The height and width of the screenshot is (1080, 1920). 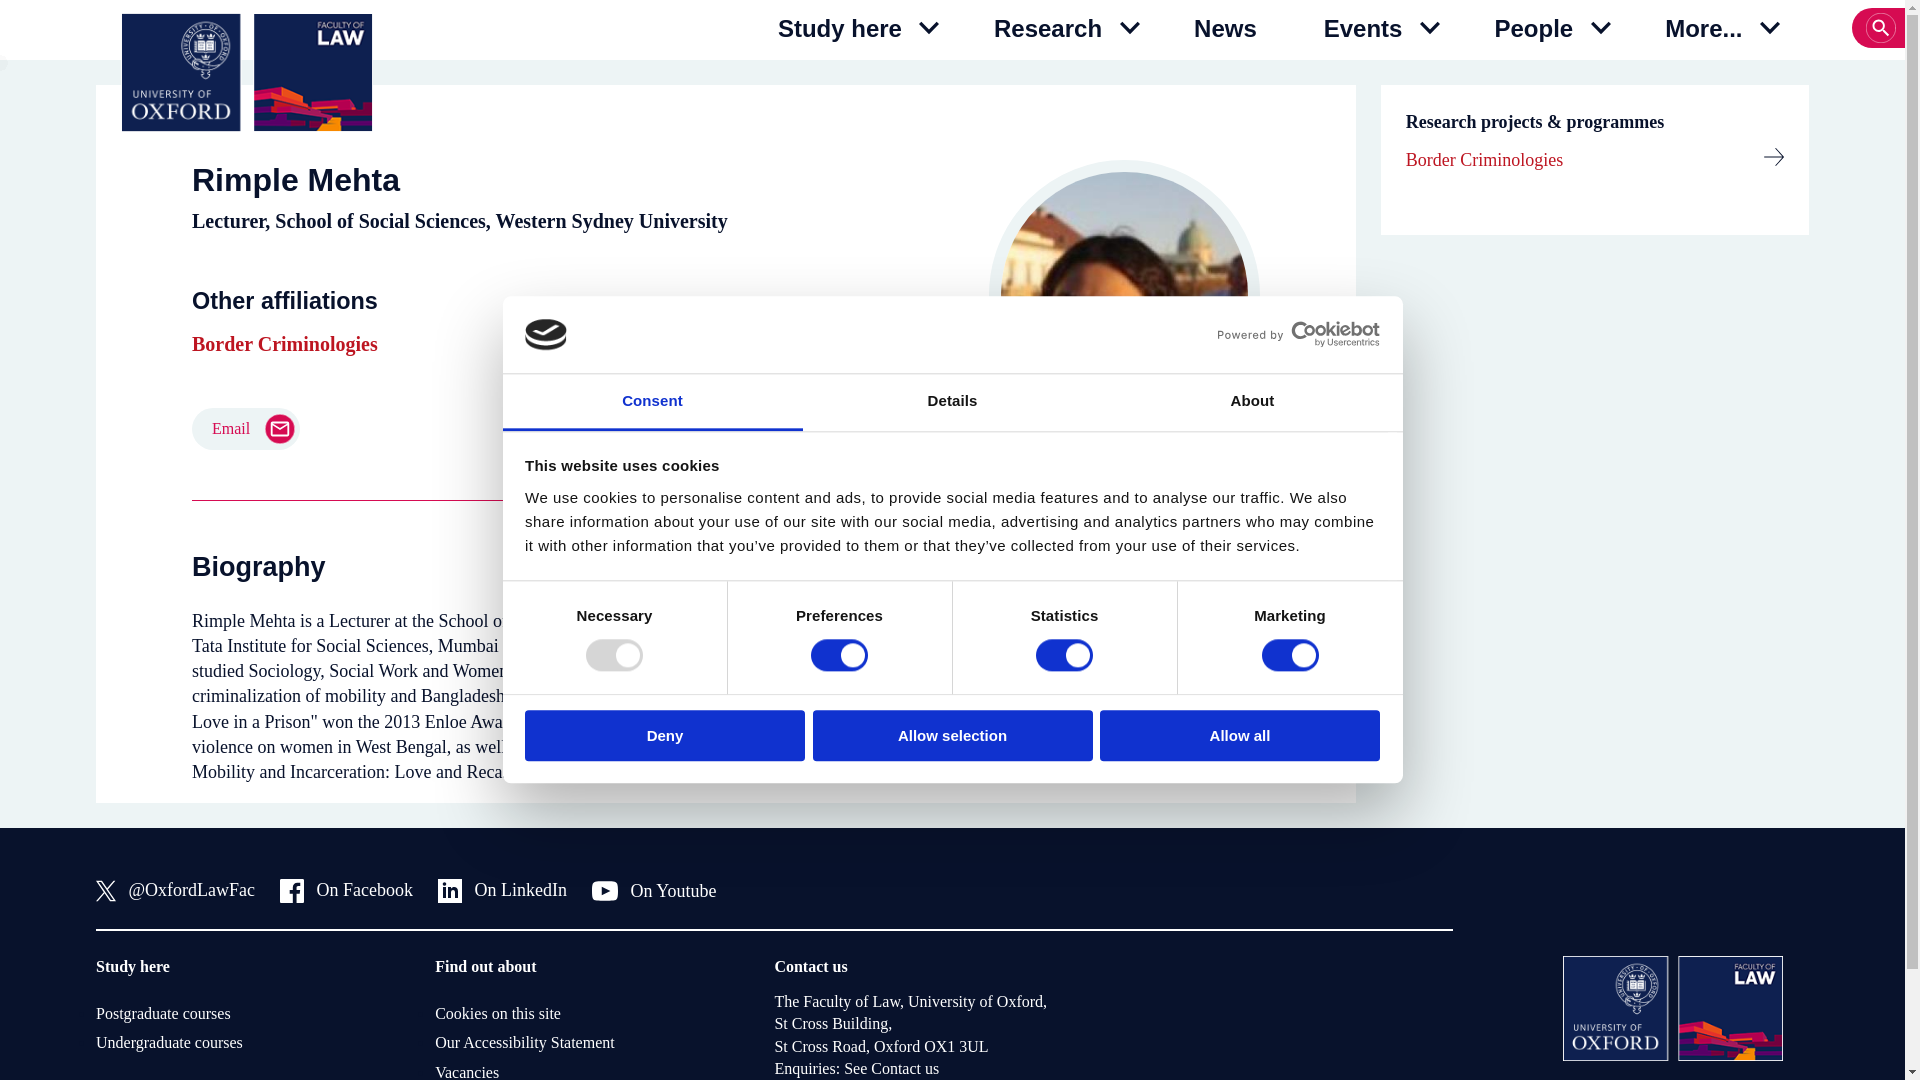 I want to click on About, so click(x=1252, y=402).